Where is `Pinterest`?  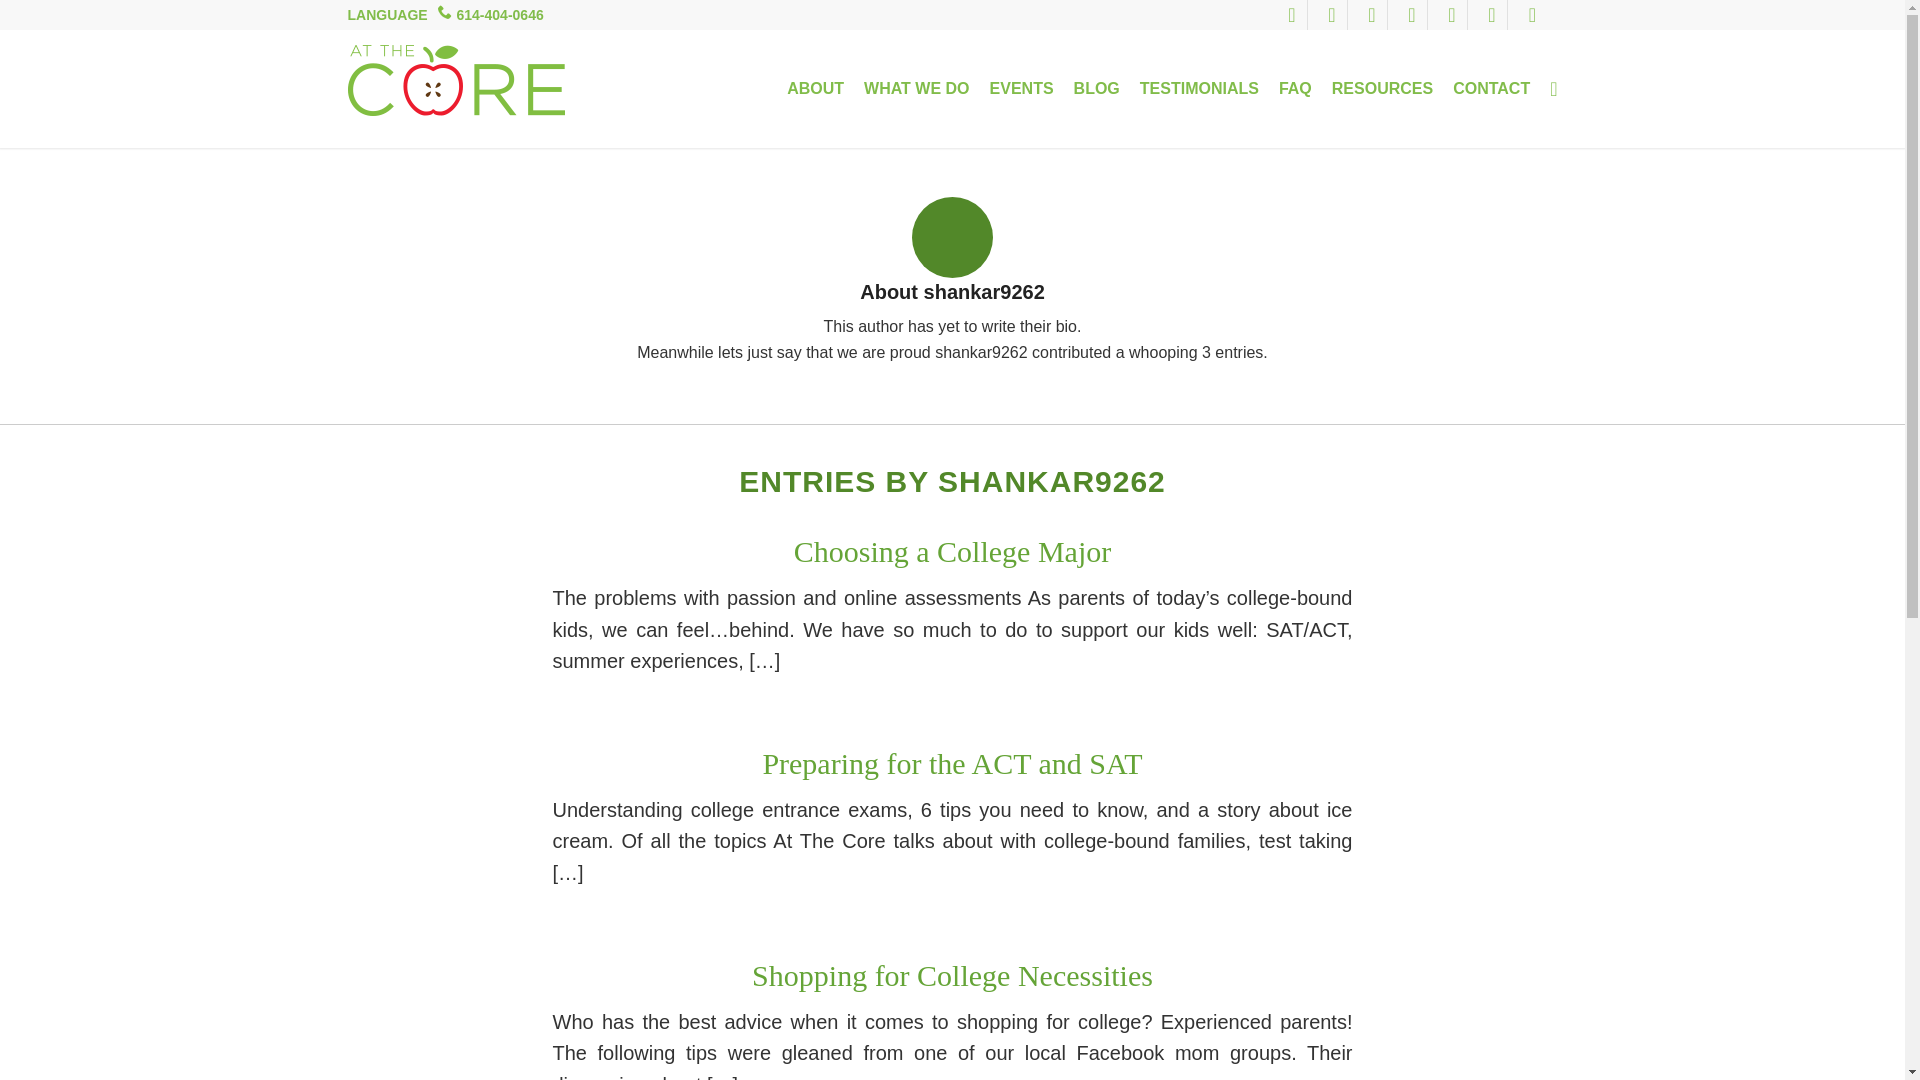
Pinterest is located at coordinates (1412, 15).